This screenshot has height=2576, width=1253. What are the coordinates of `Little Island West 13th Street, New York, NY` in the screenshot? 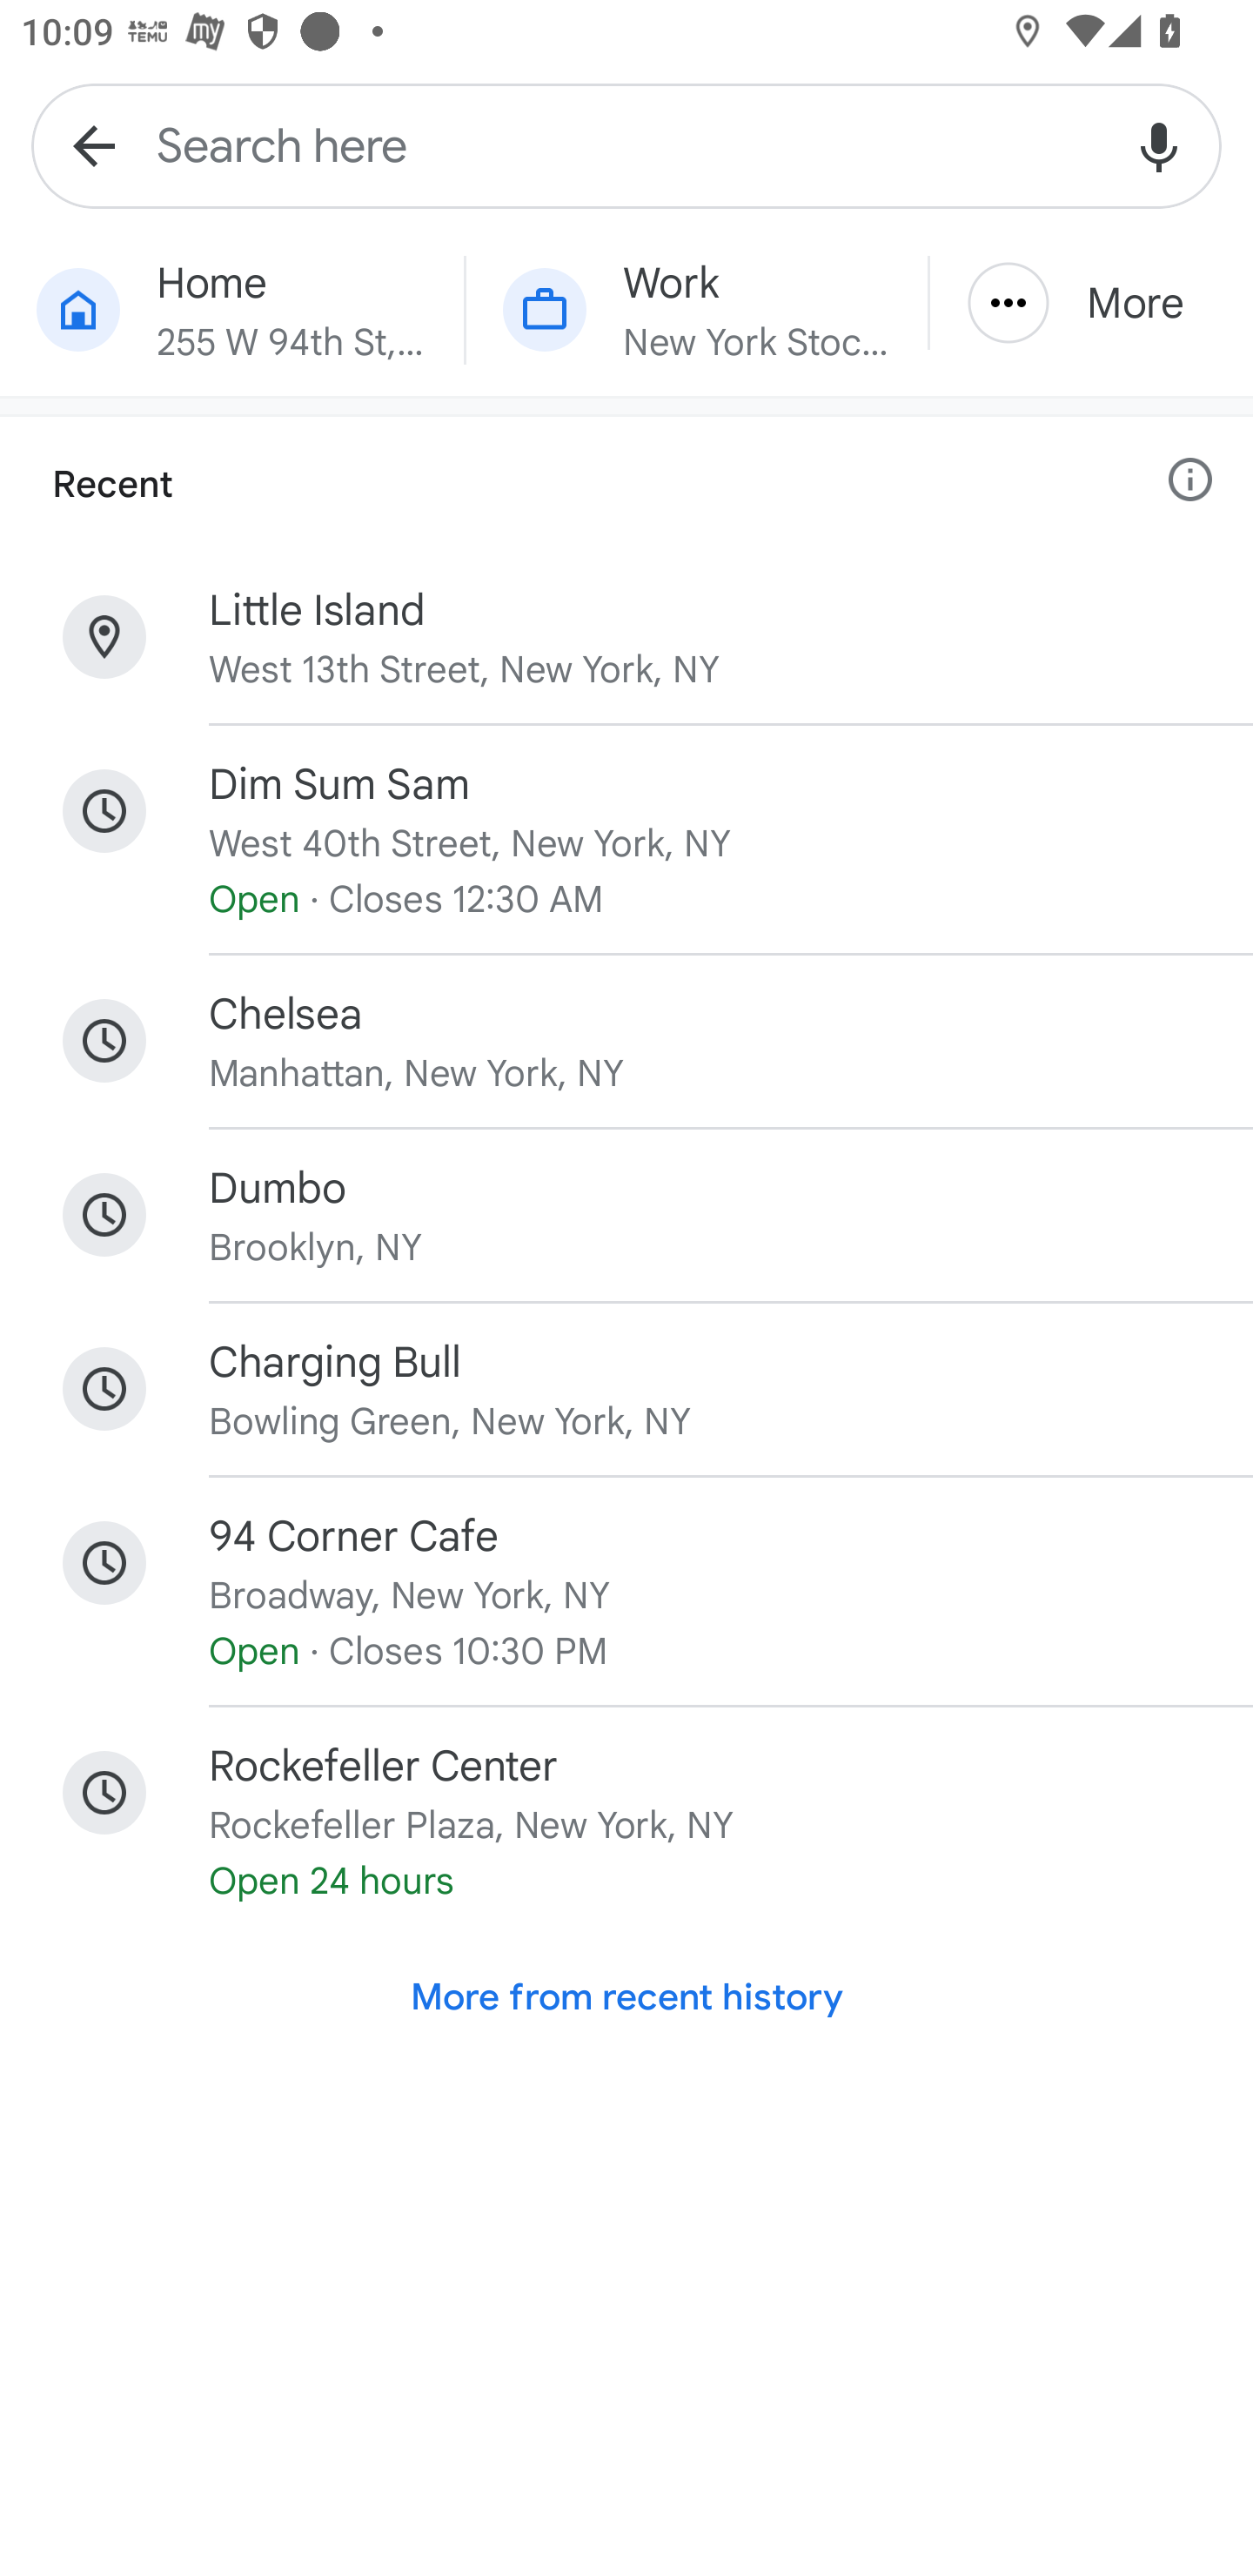 It's located at (626, 637).